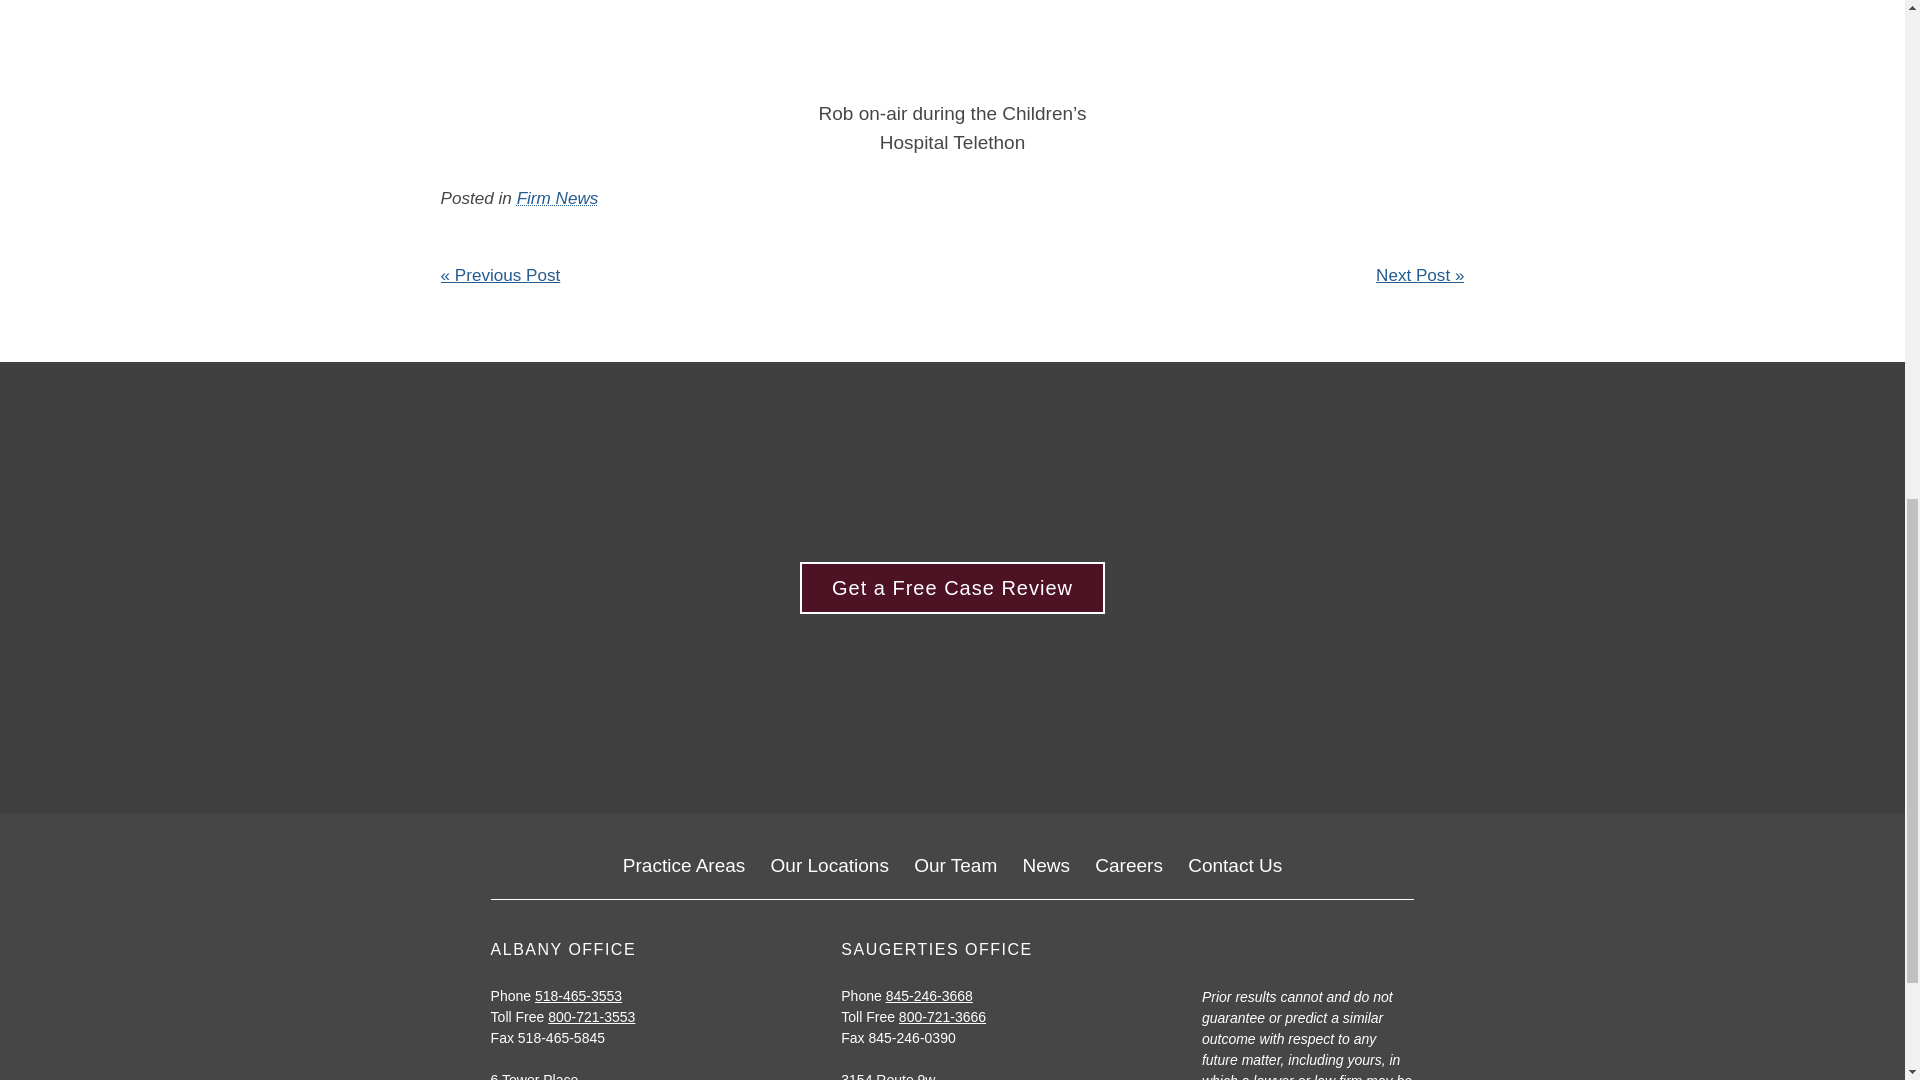 Image resolution: width=1920 pixels, height=1080 pixels. I want to click on Get a Free Case Review, so click(952, 588).